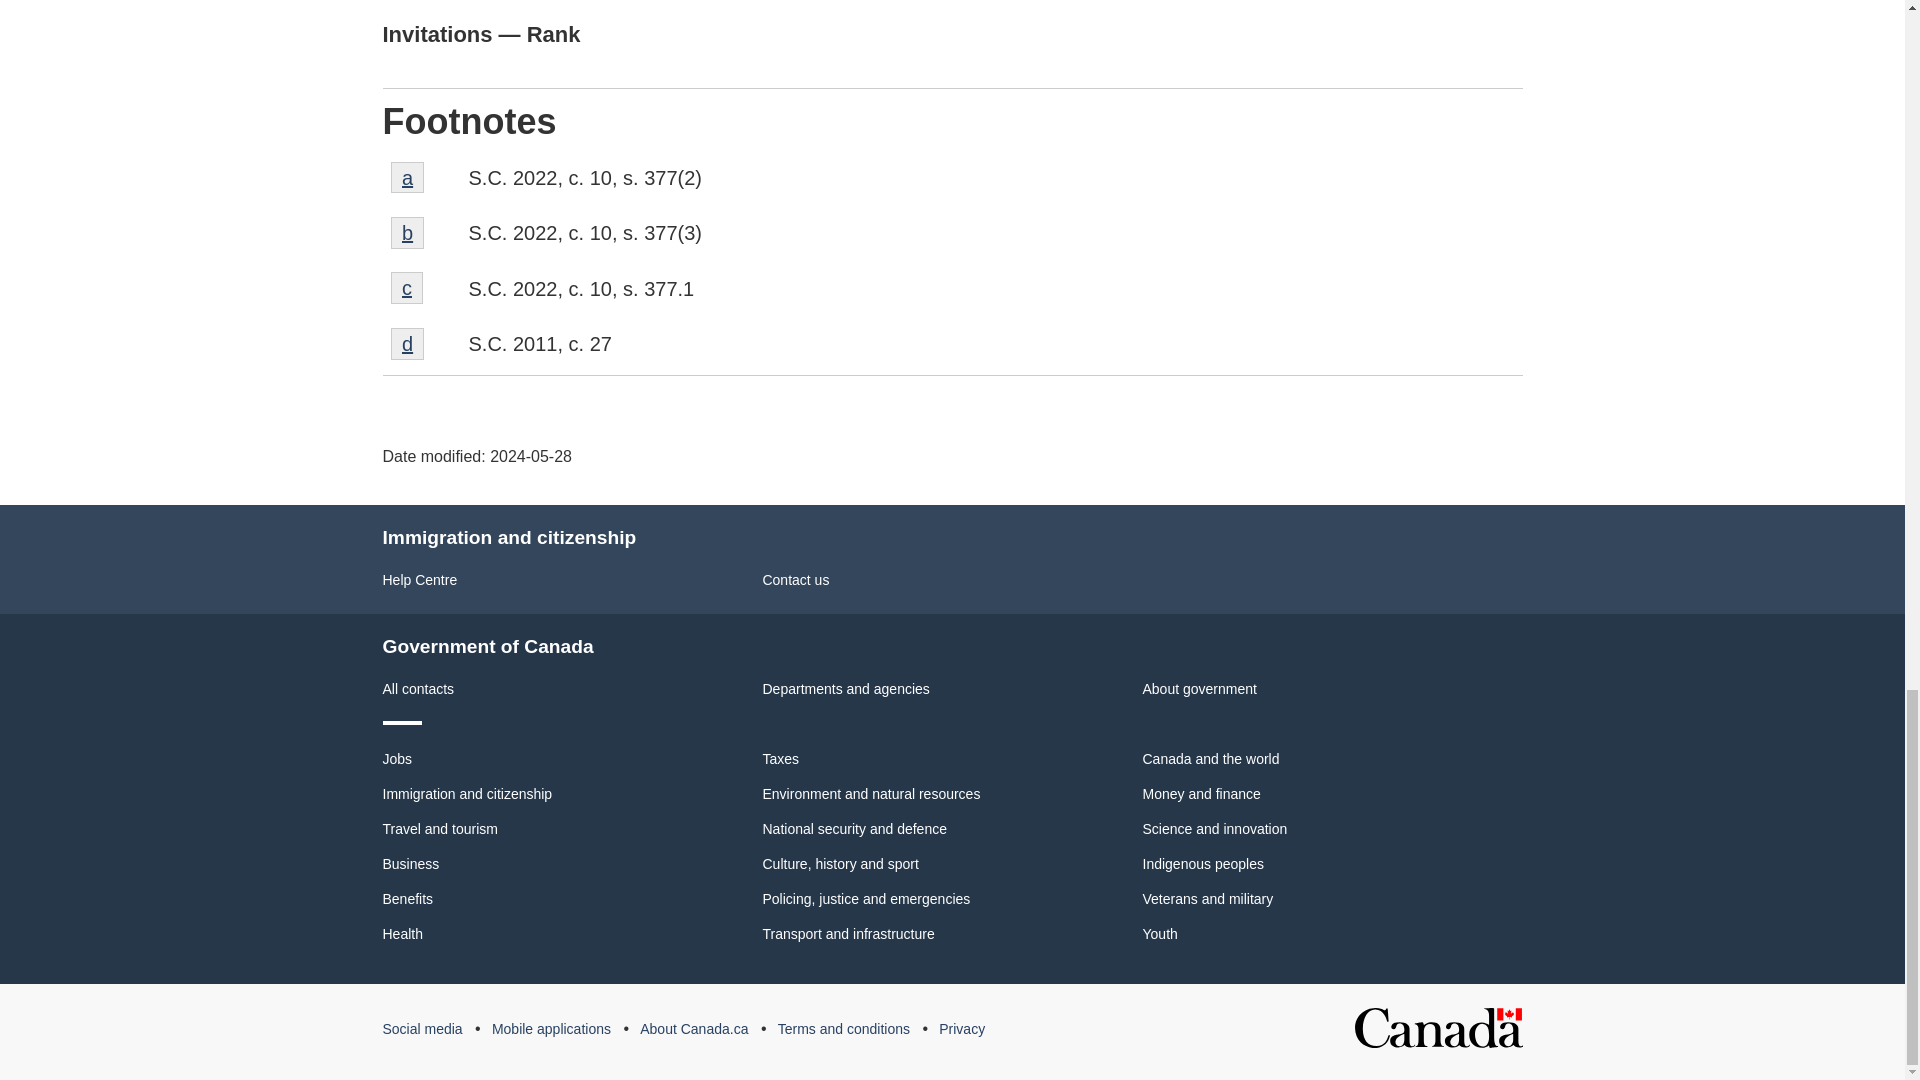  Describe the element at coordinates (796, 580) in the screenshot. I see `Help Centre` at that location.